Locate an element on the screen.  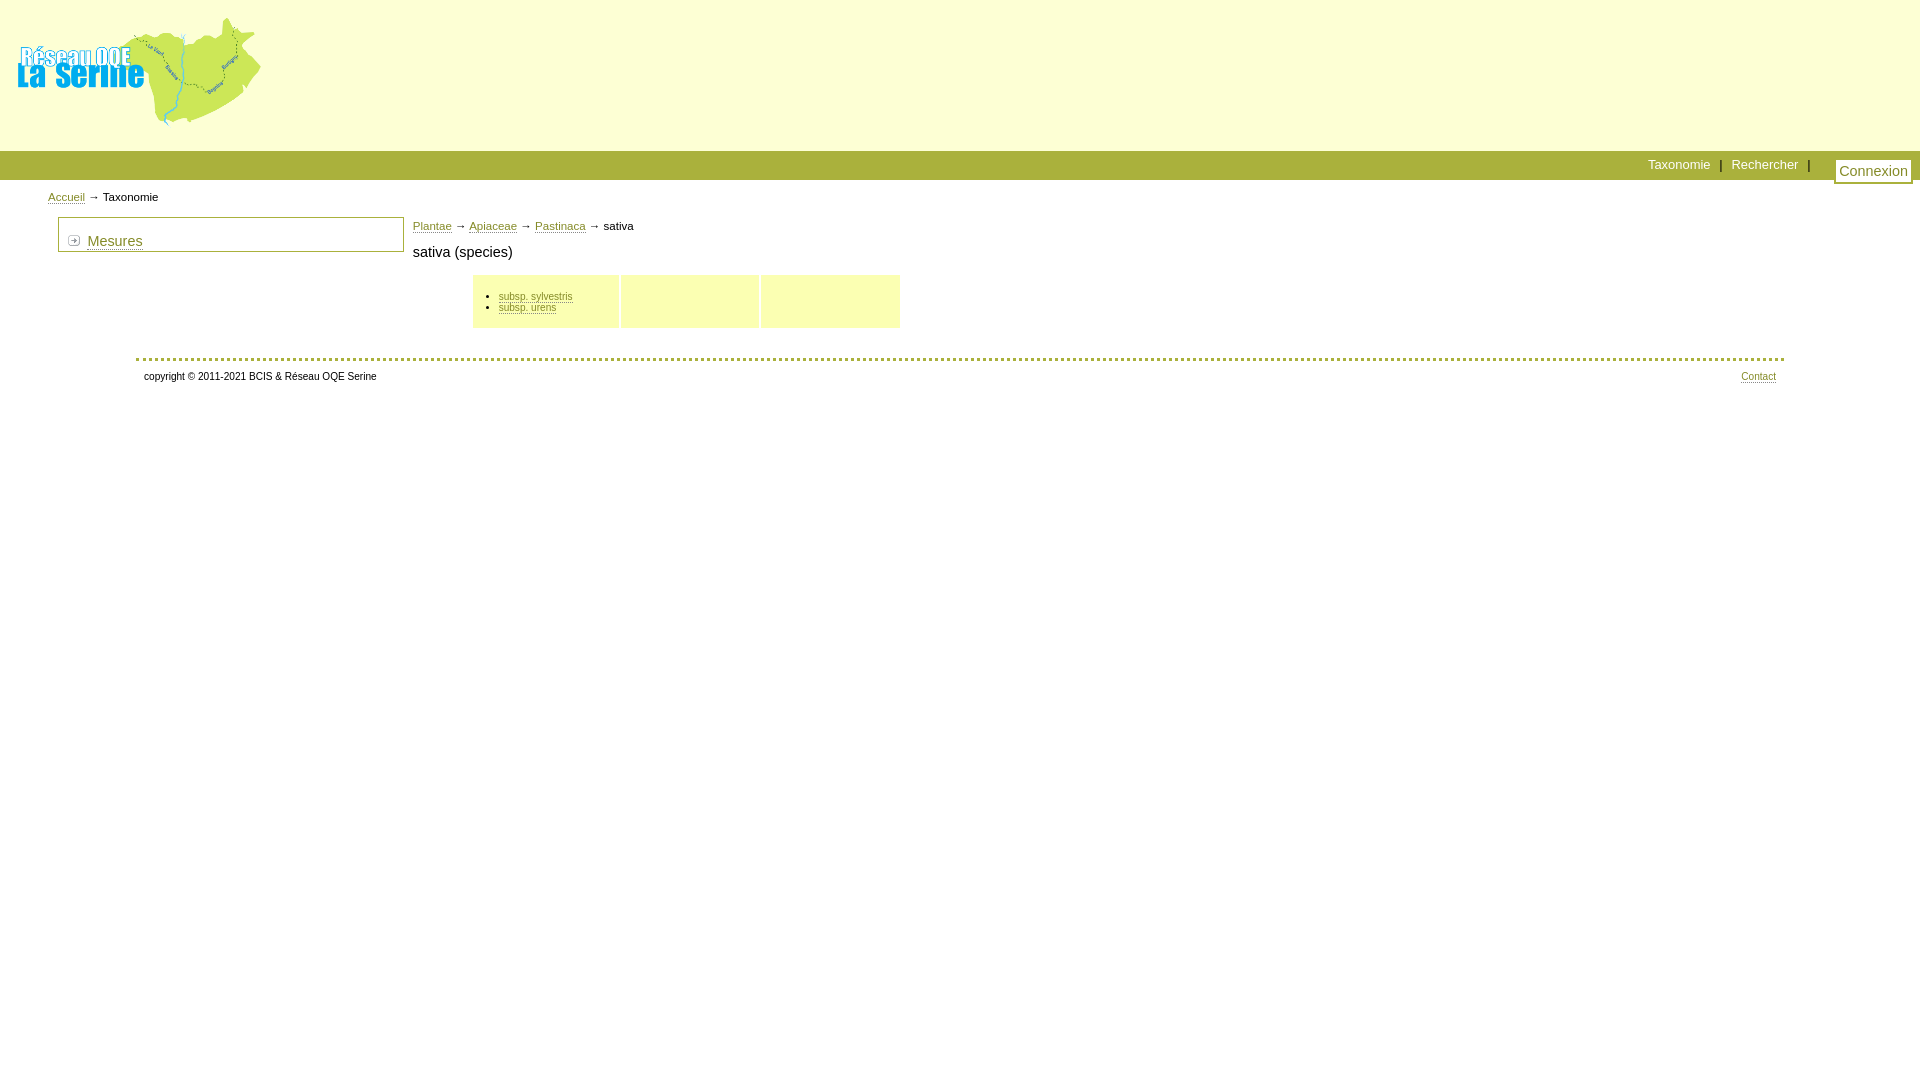
Taxonomie is located at coordinates (1680, 164).